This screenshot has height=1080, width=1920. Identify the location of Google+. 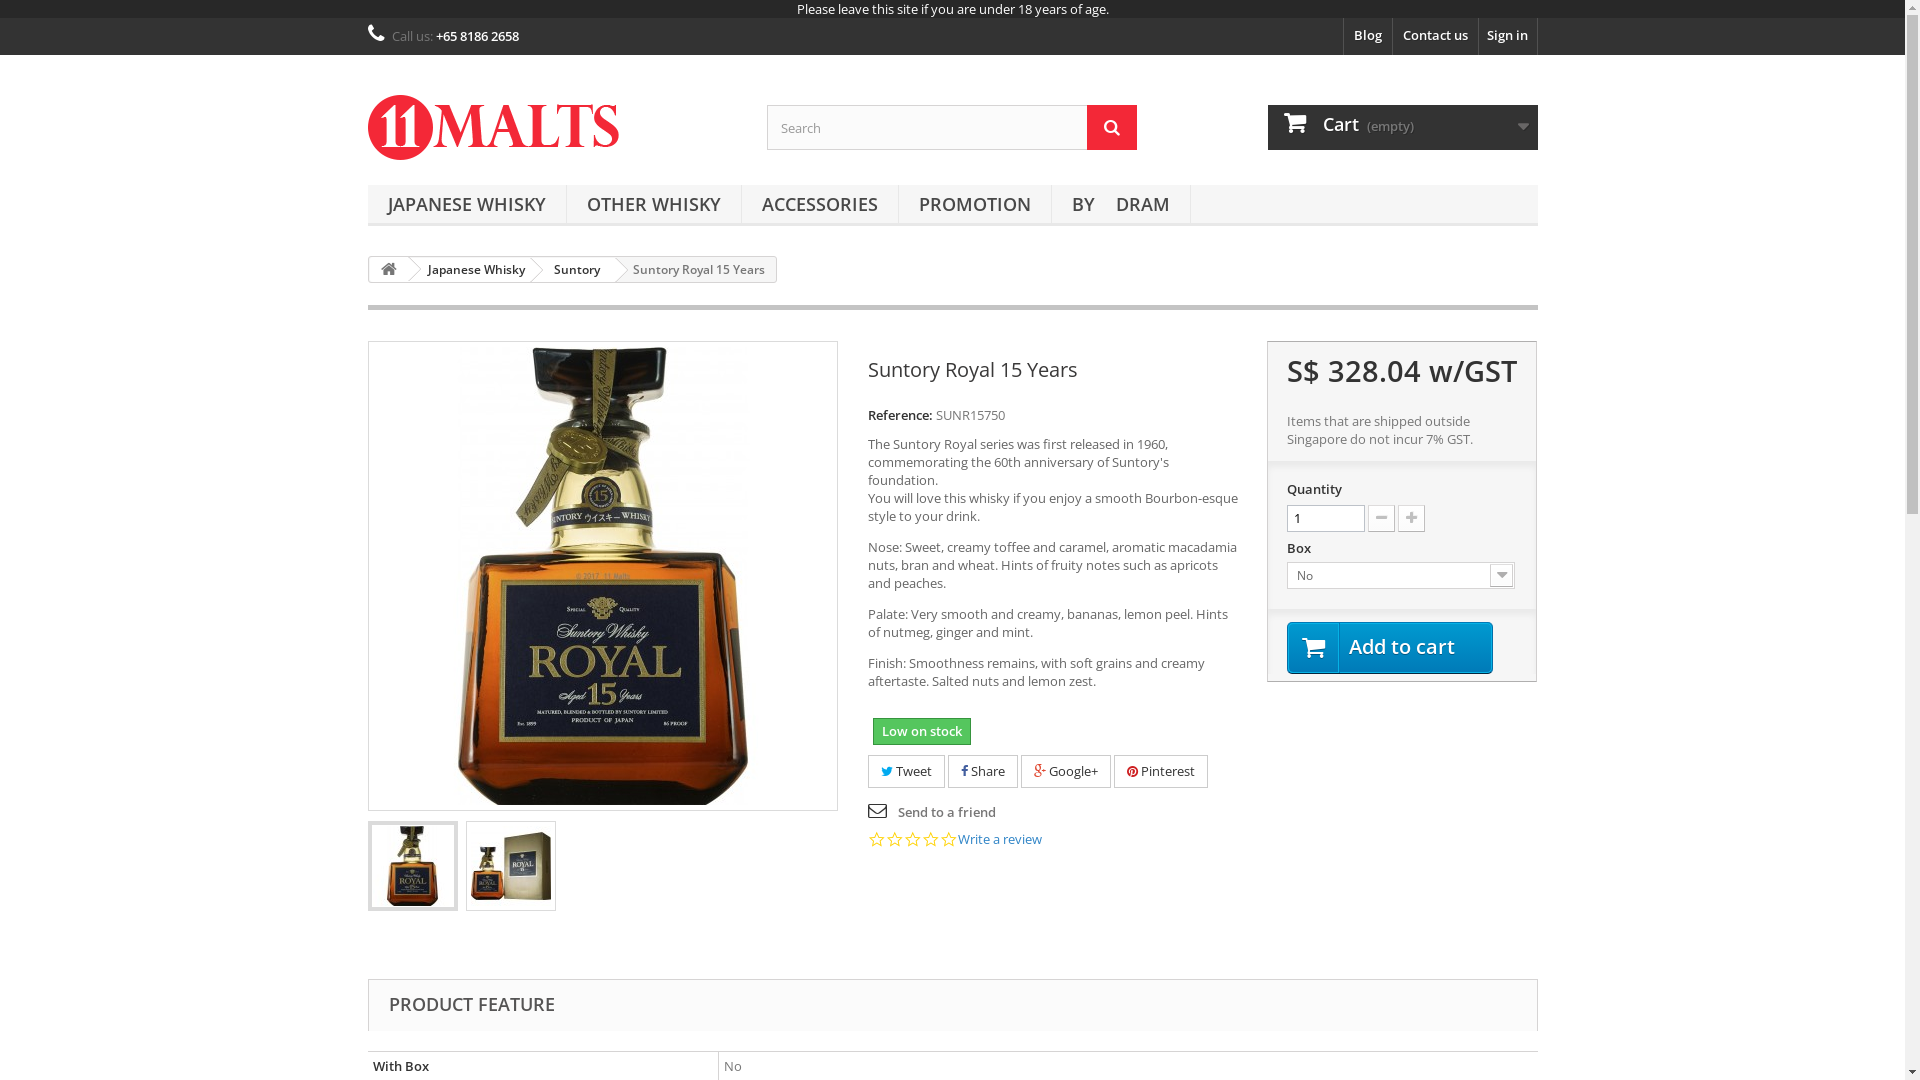
(1065, 772).